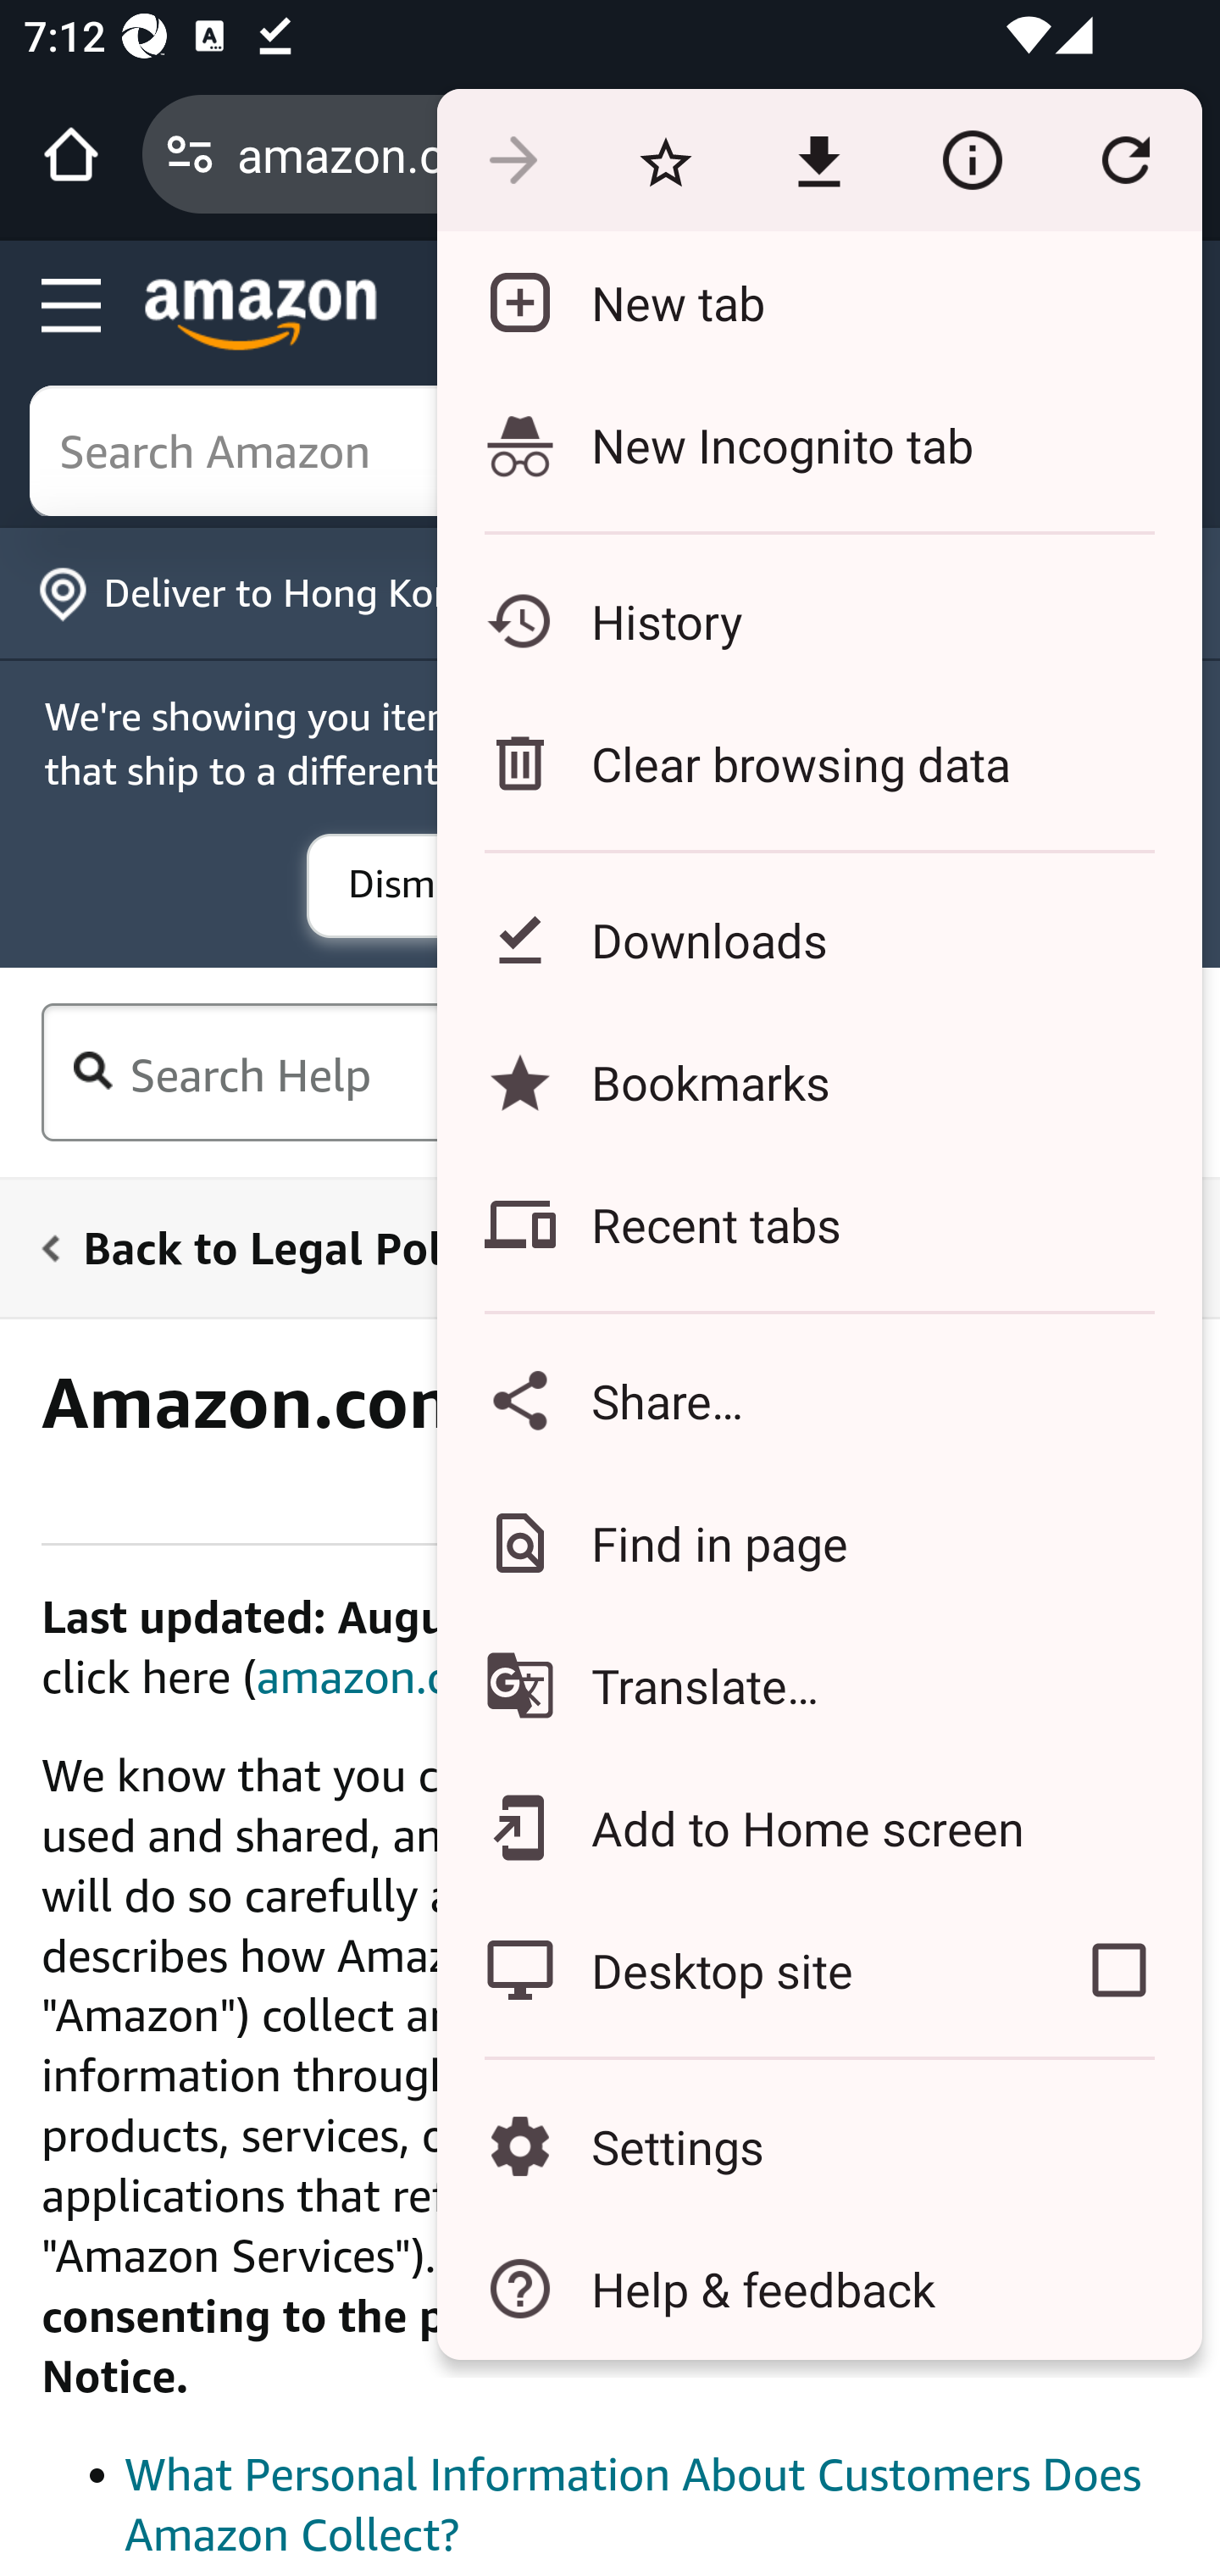  What do you see at coordinates (818, 1827) in the screenshot?
I see `Add to Home screen` at bounding box center [818, 1827].